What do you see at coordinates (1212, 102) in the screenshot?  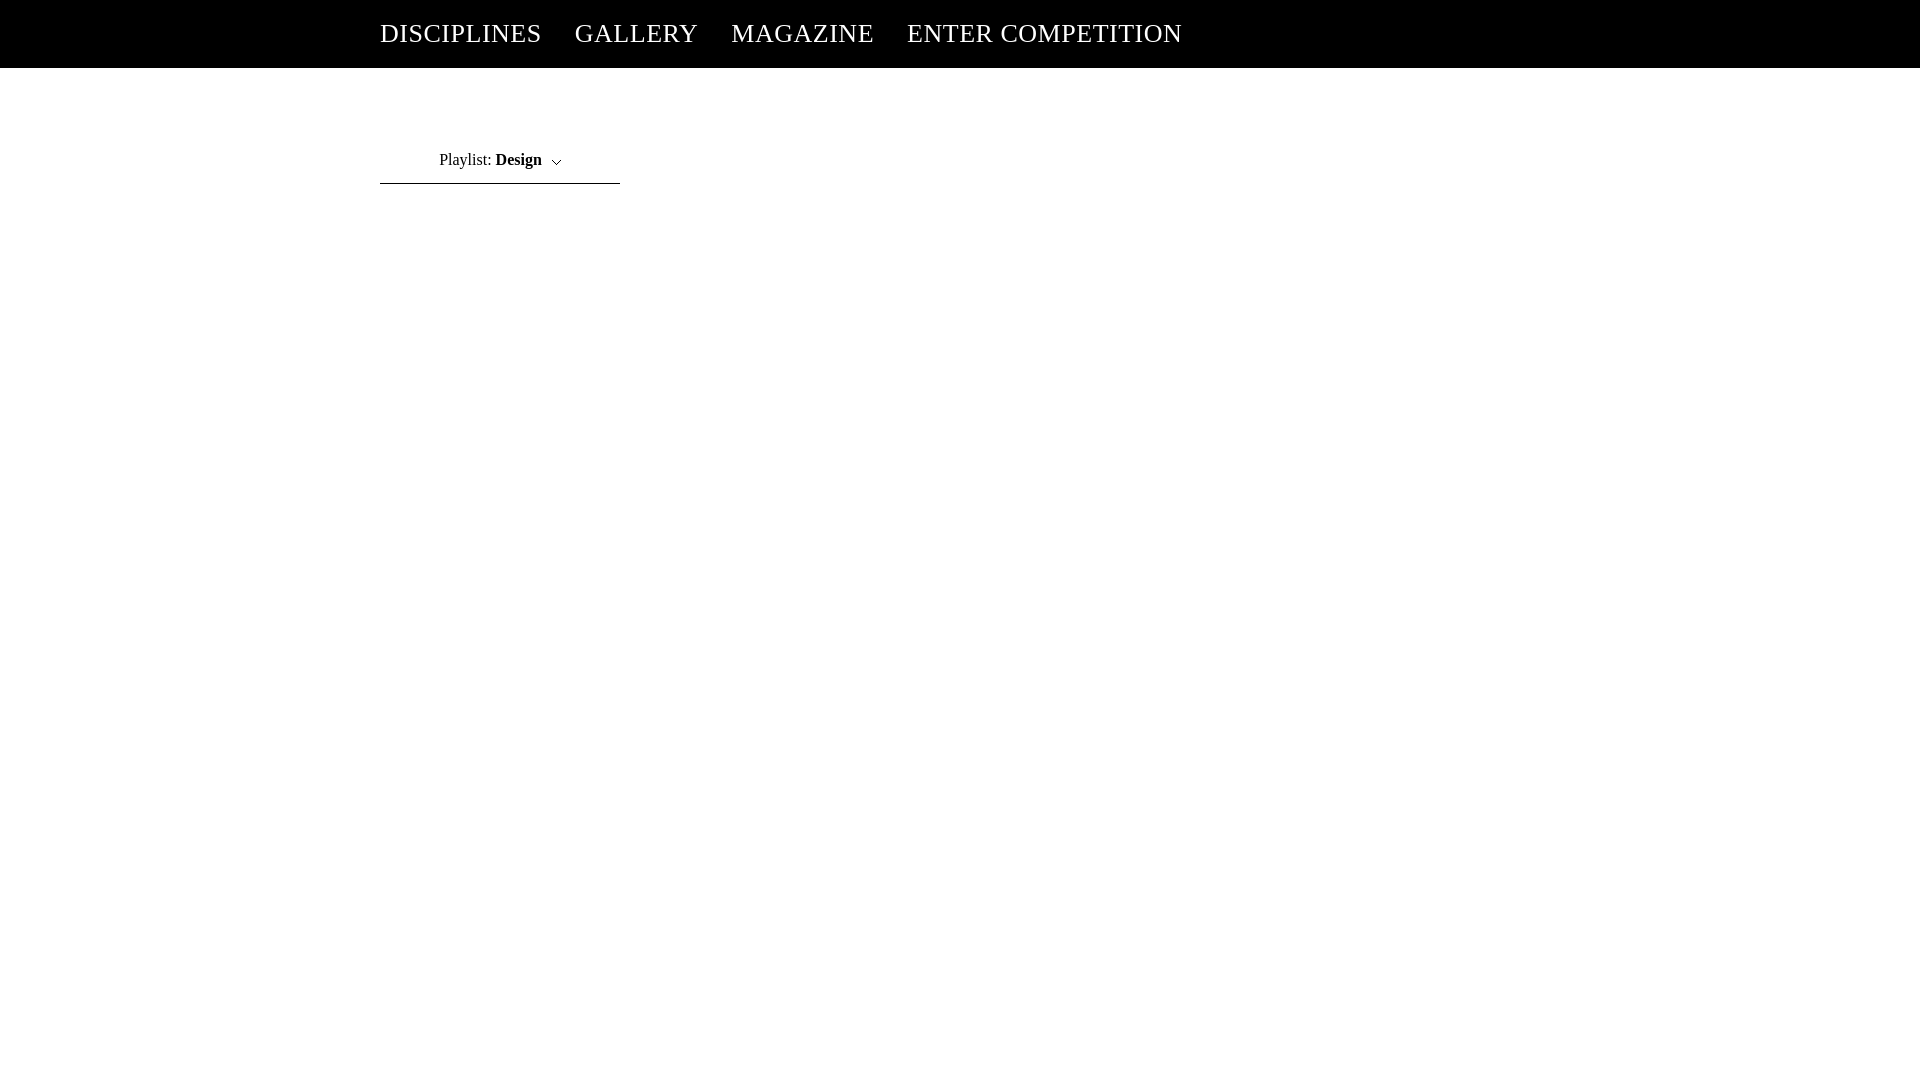 I see `Subscribe` at bounding box center [1212, 102].